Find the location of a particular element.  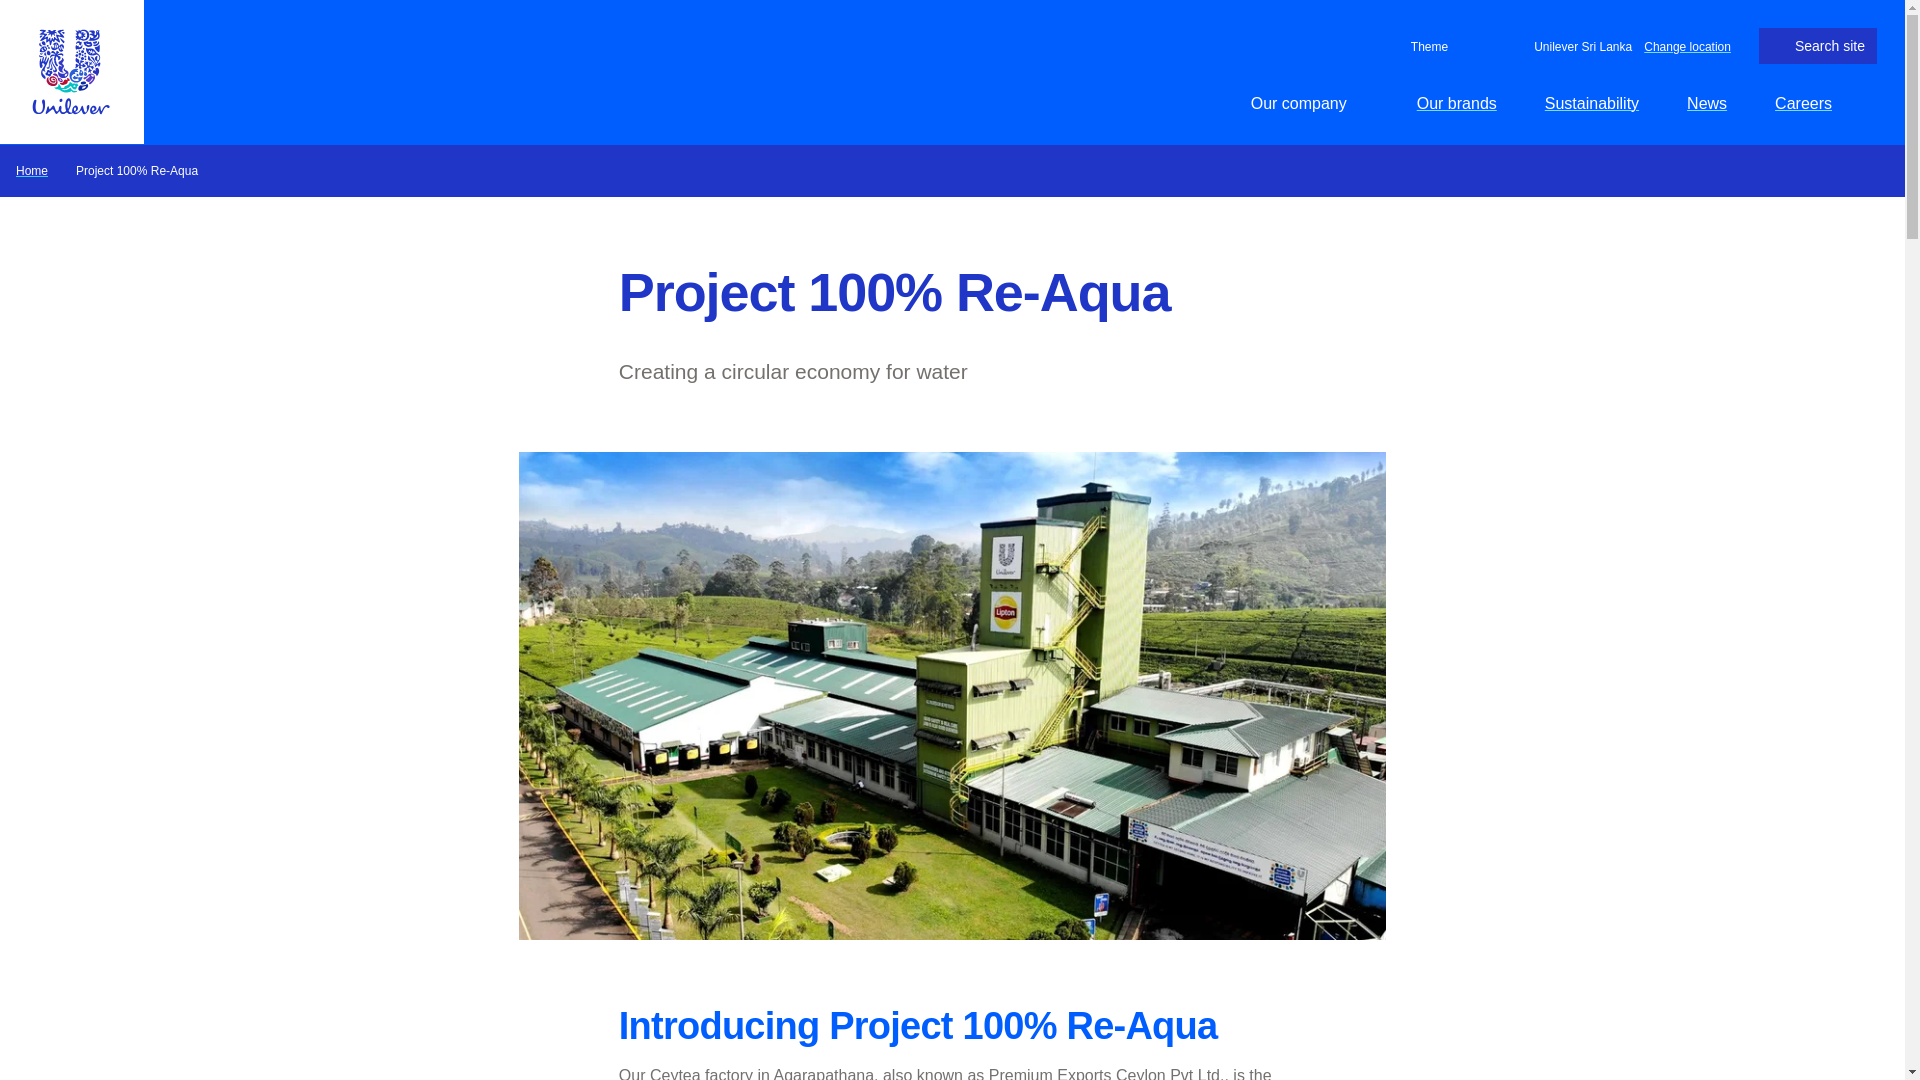

Home is located at coordinates (32, 170).